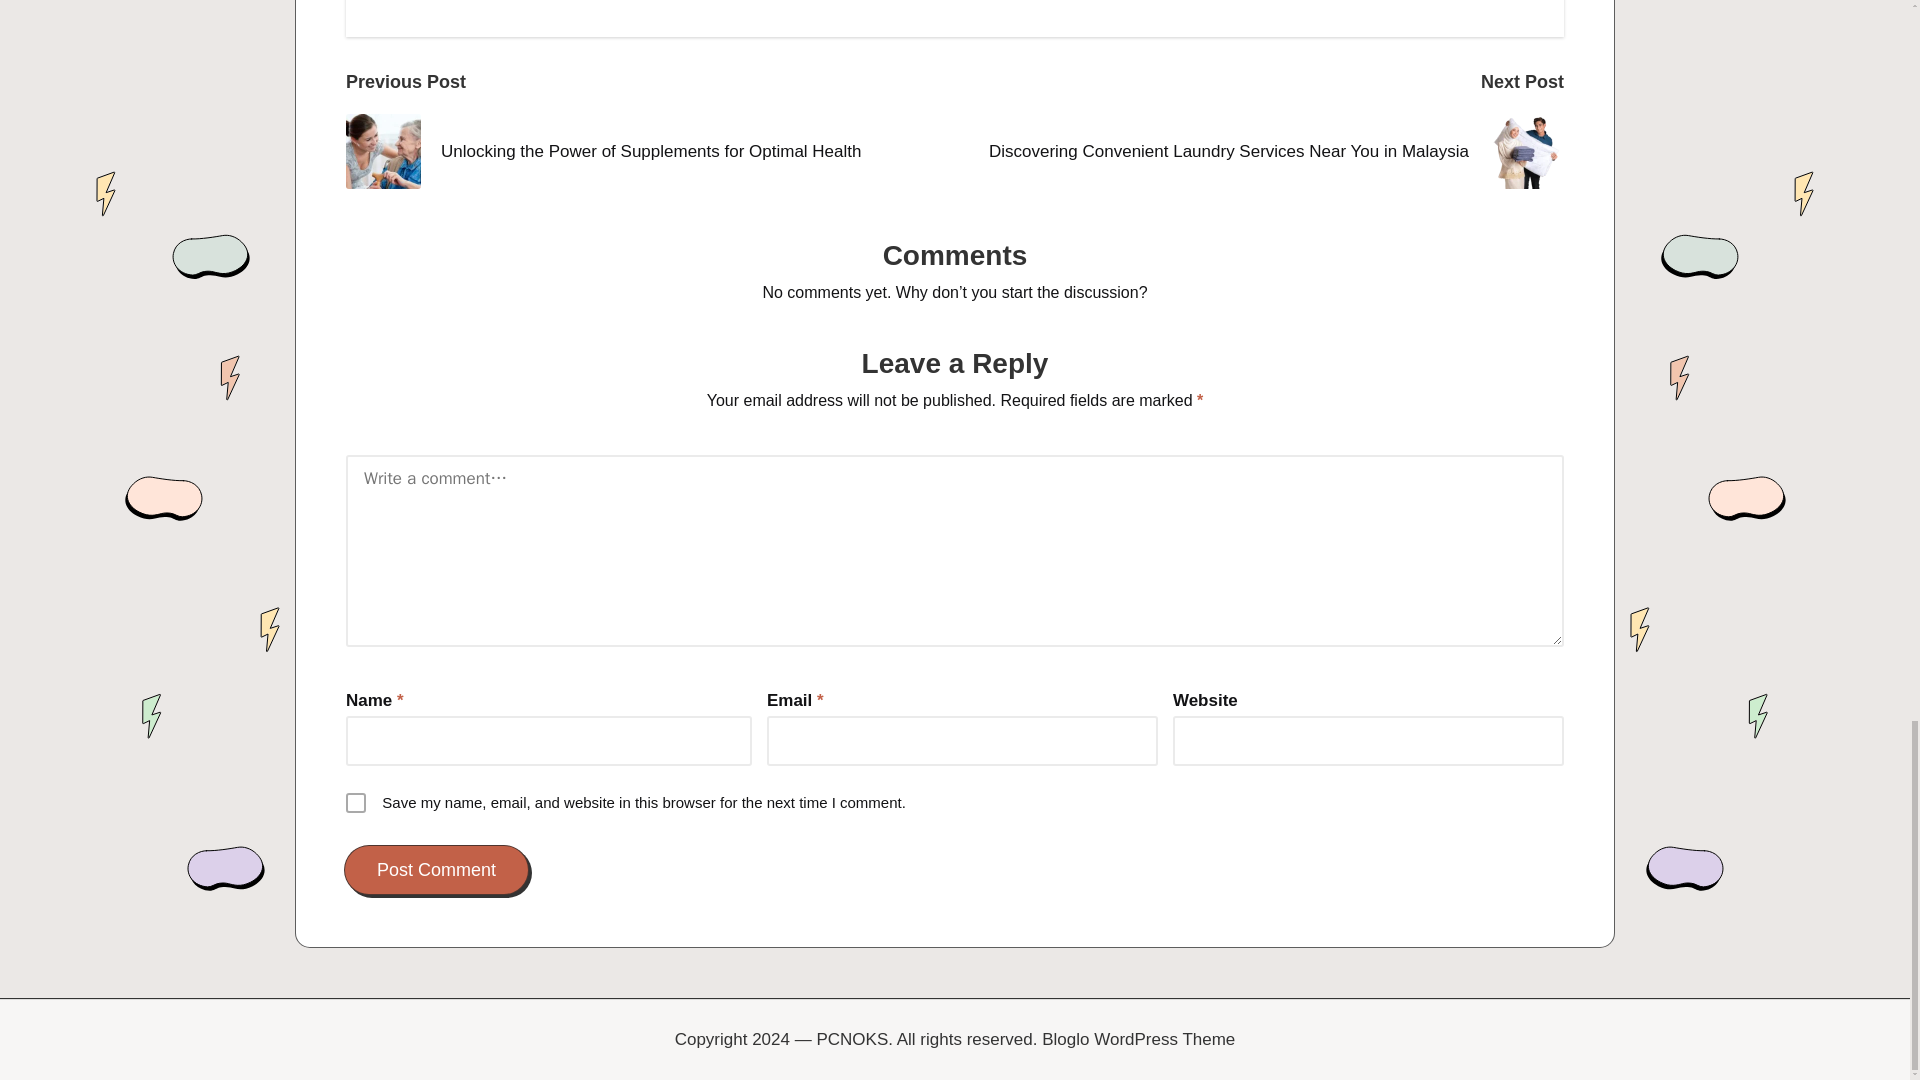 Image resolution: width=1920 pixels, height=1080 pixels. Describe the element at coordinates (1138, 1040) in the screenshot. I see `Bloglo WordPress Theme` at that location.